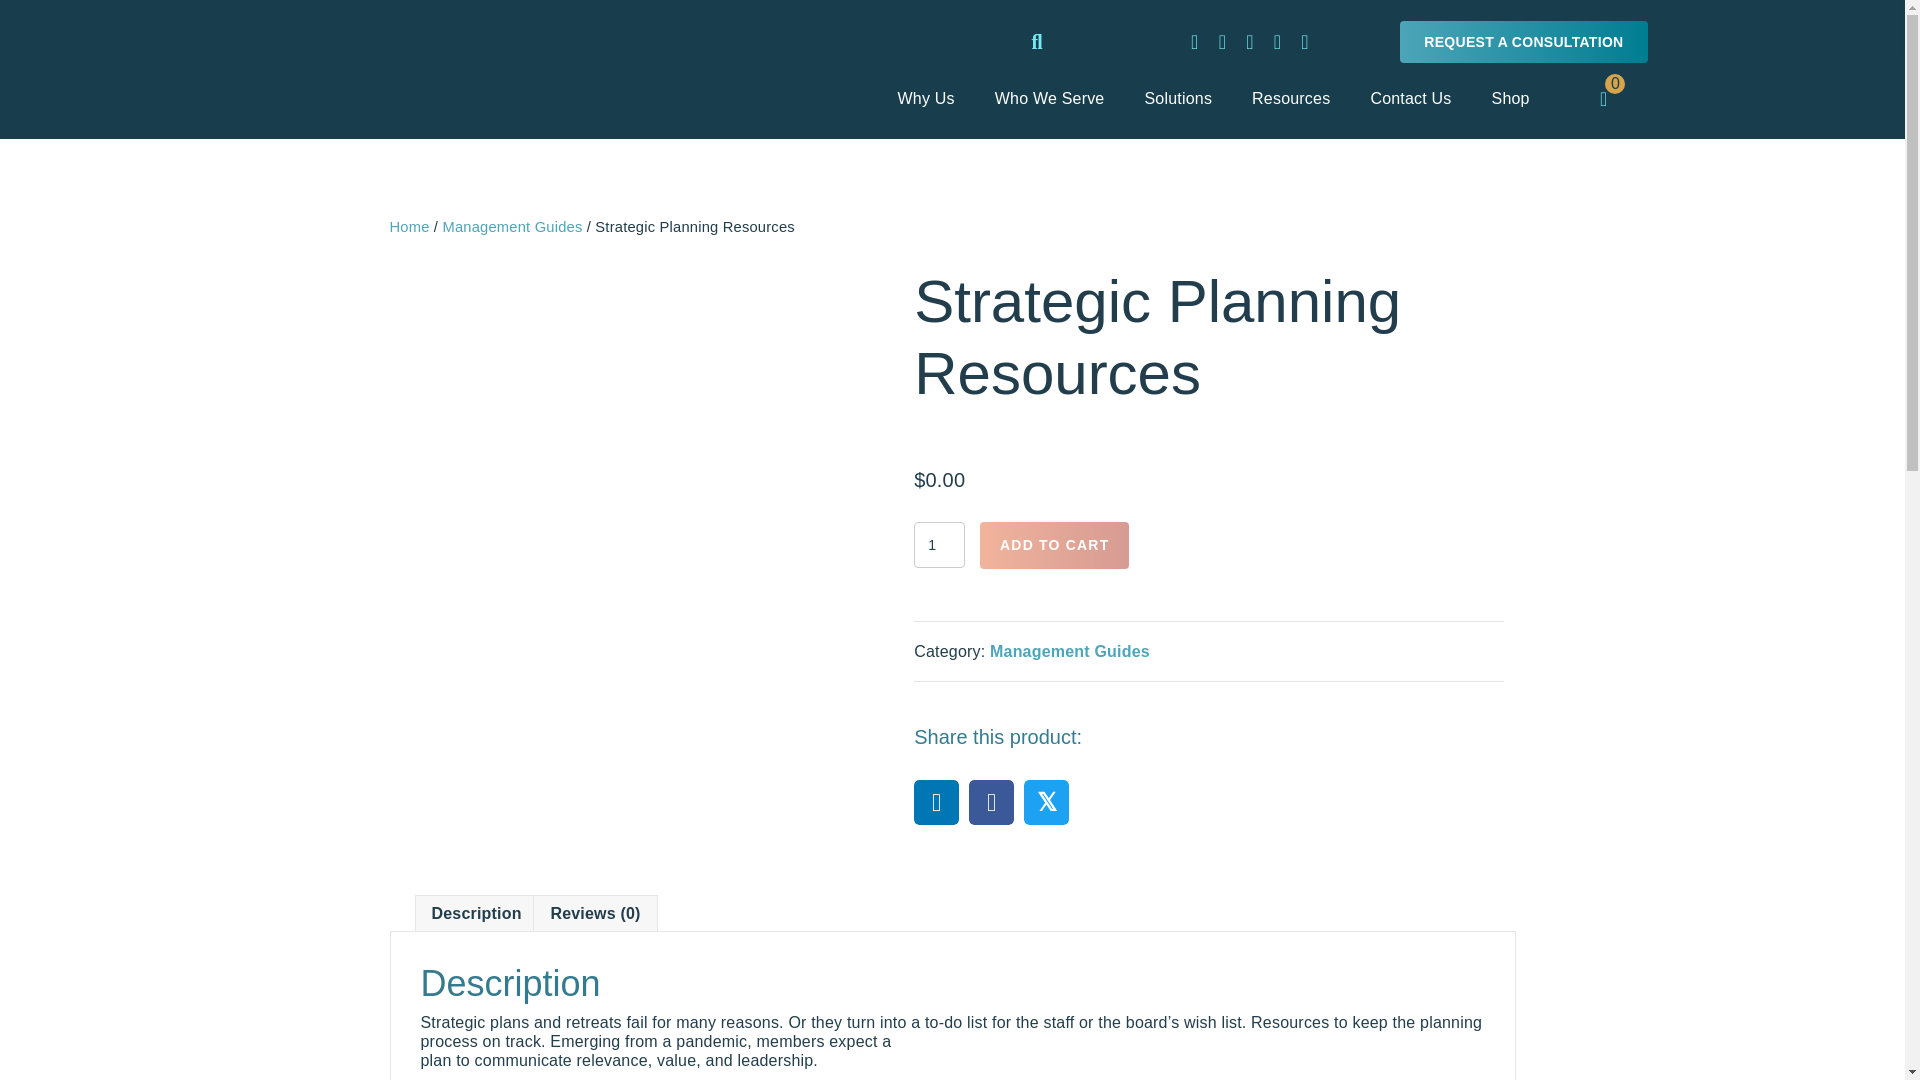  What do you see at coordinates (1604, 96) in the screenshot?
I see `View your shopping cart` at bounding box center [1604, 96].